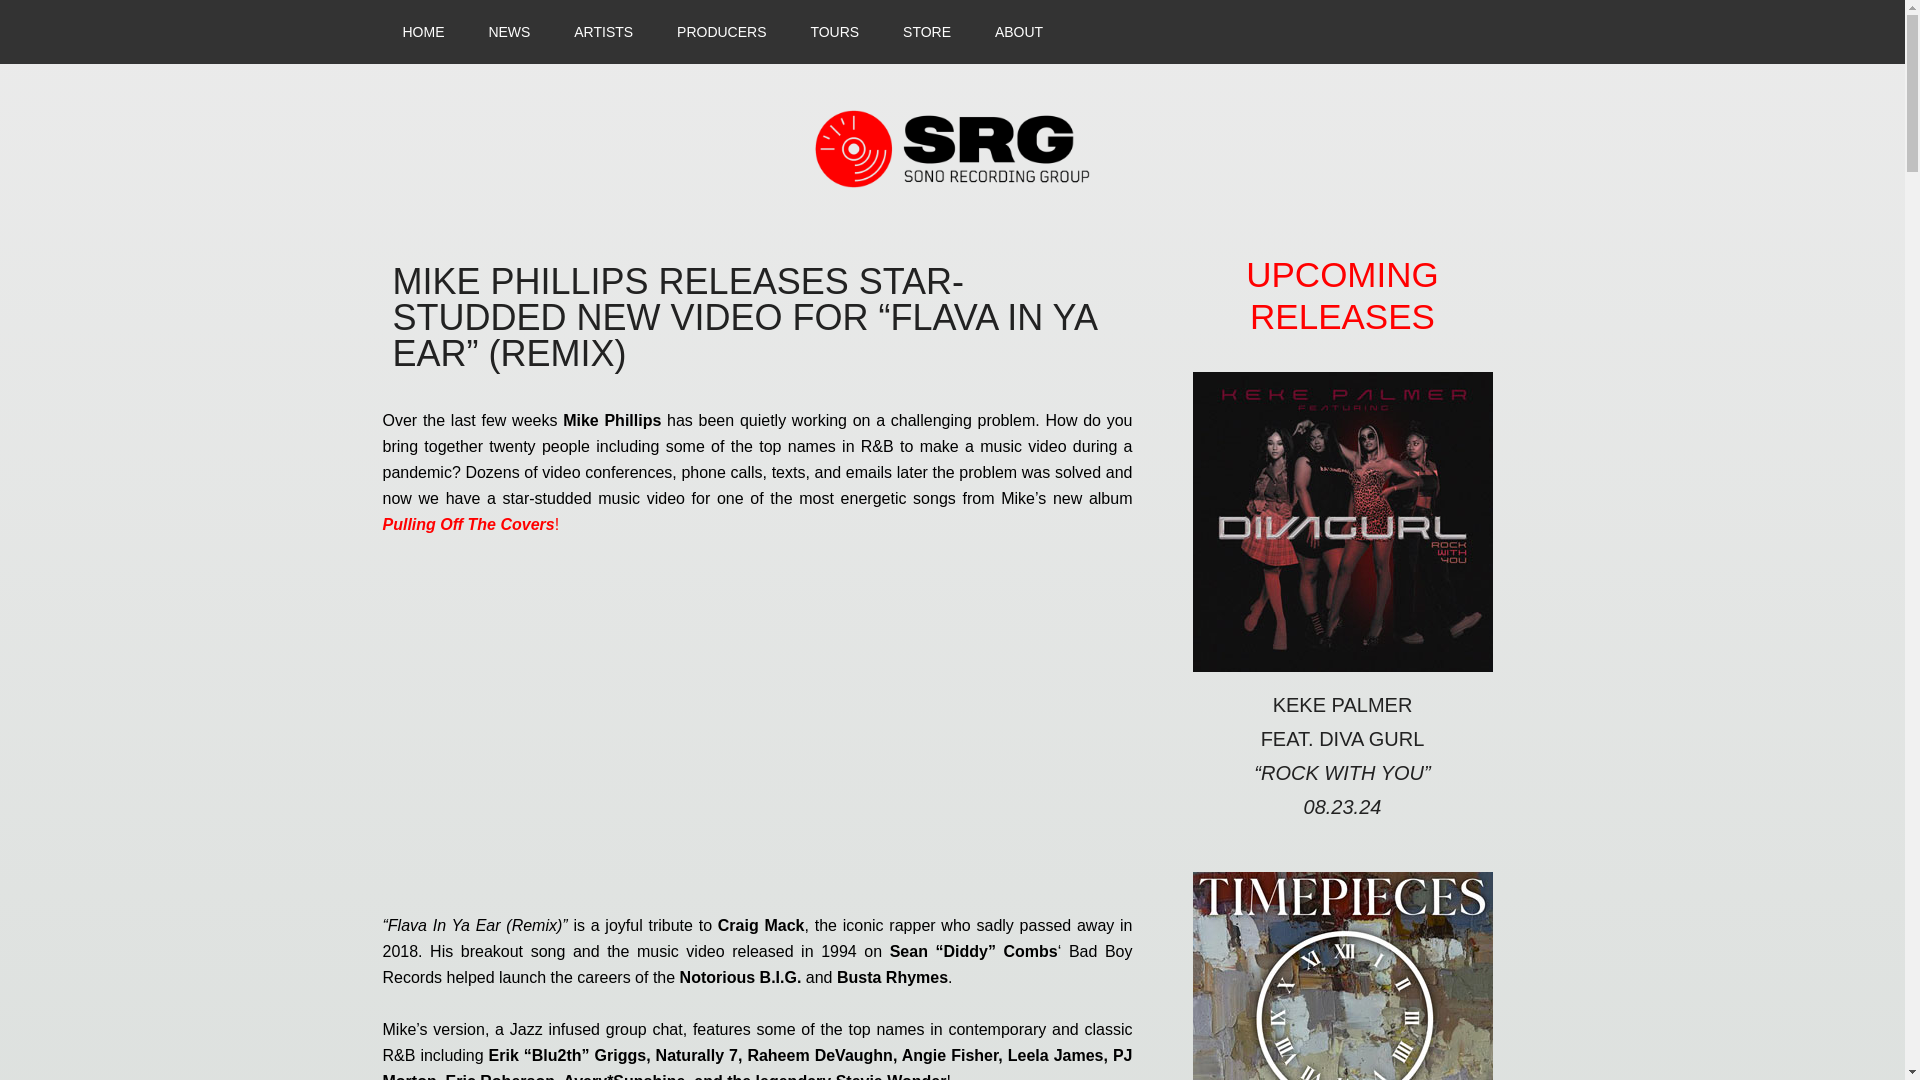 This screenshot has width=1920, height=1080. What do you see at coordinates (720, 32) in the screenshot?
I see `producers` at bounding box center [720, 32].